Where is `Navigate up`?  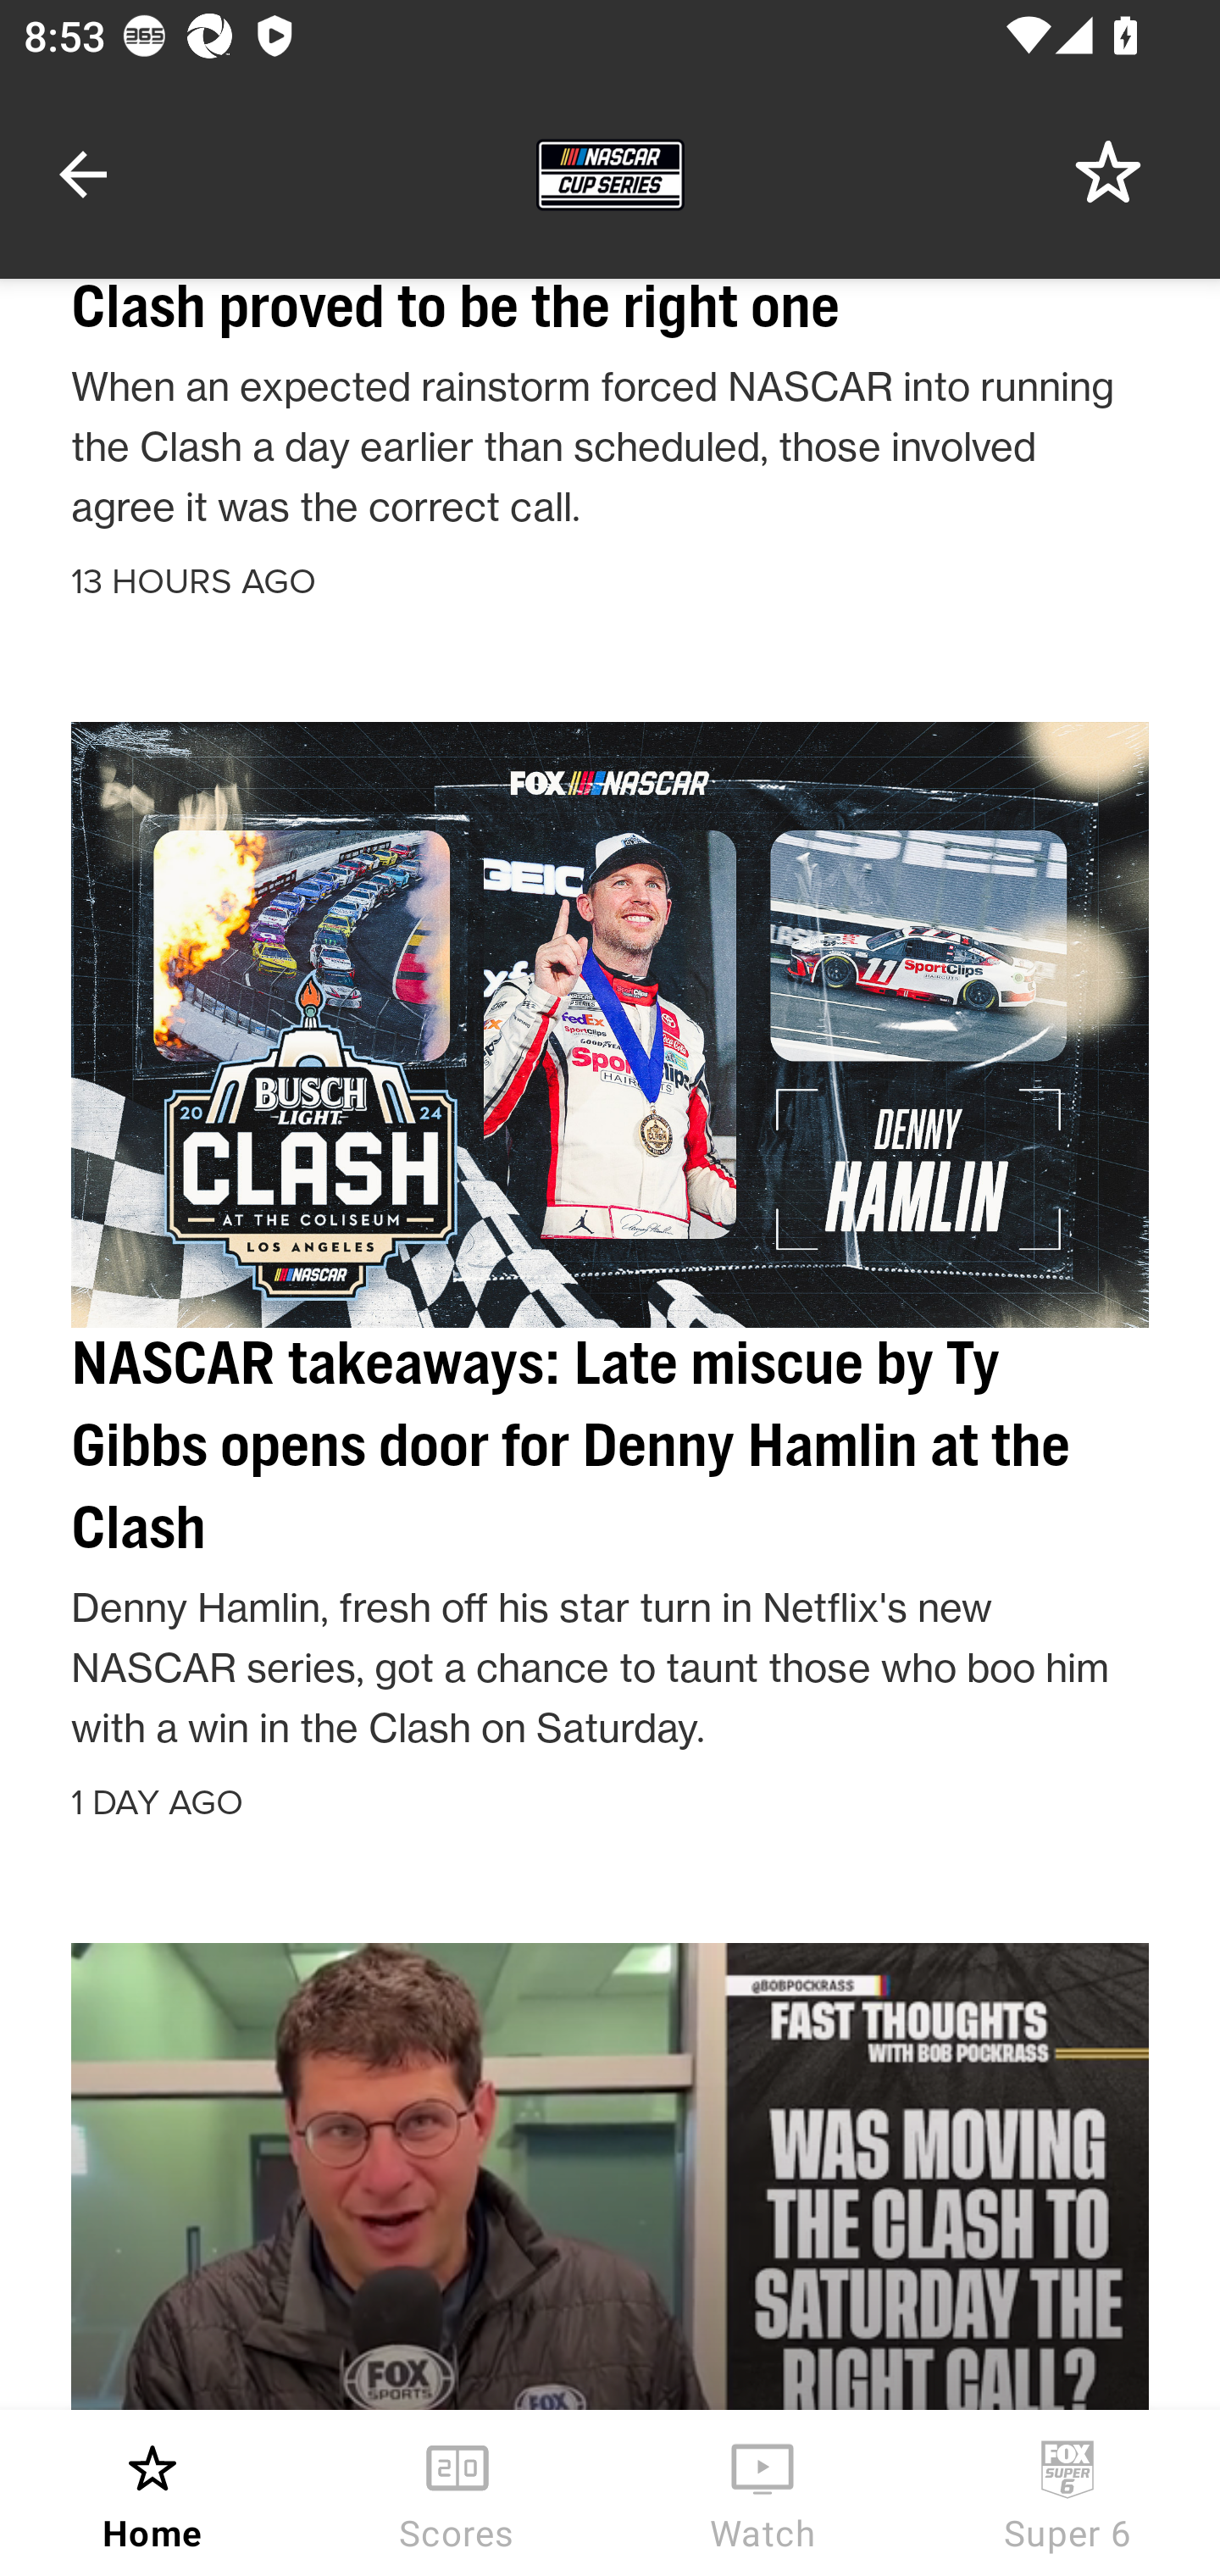
Navigate up is located at coordinates (83, 175).